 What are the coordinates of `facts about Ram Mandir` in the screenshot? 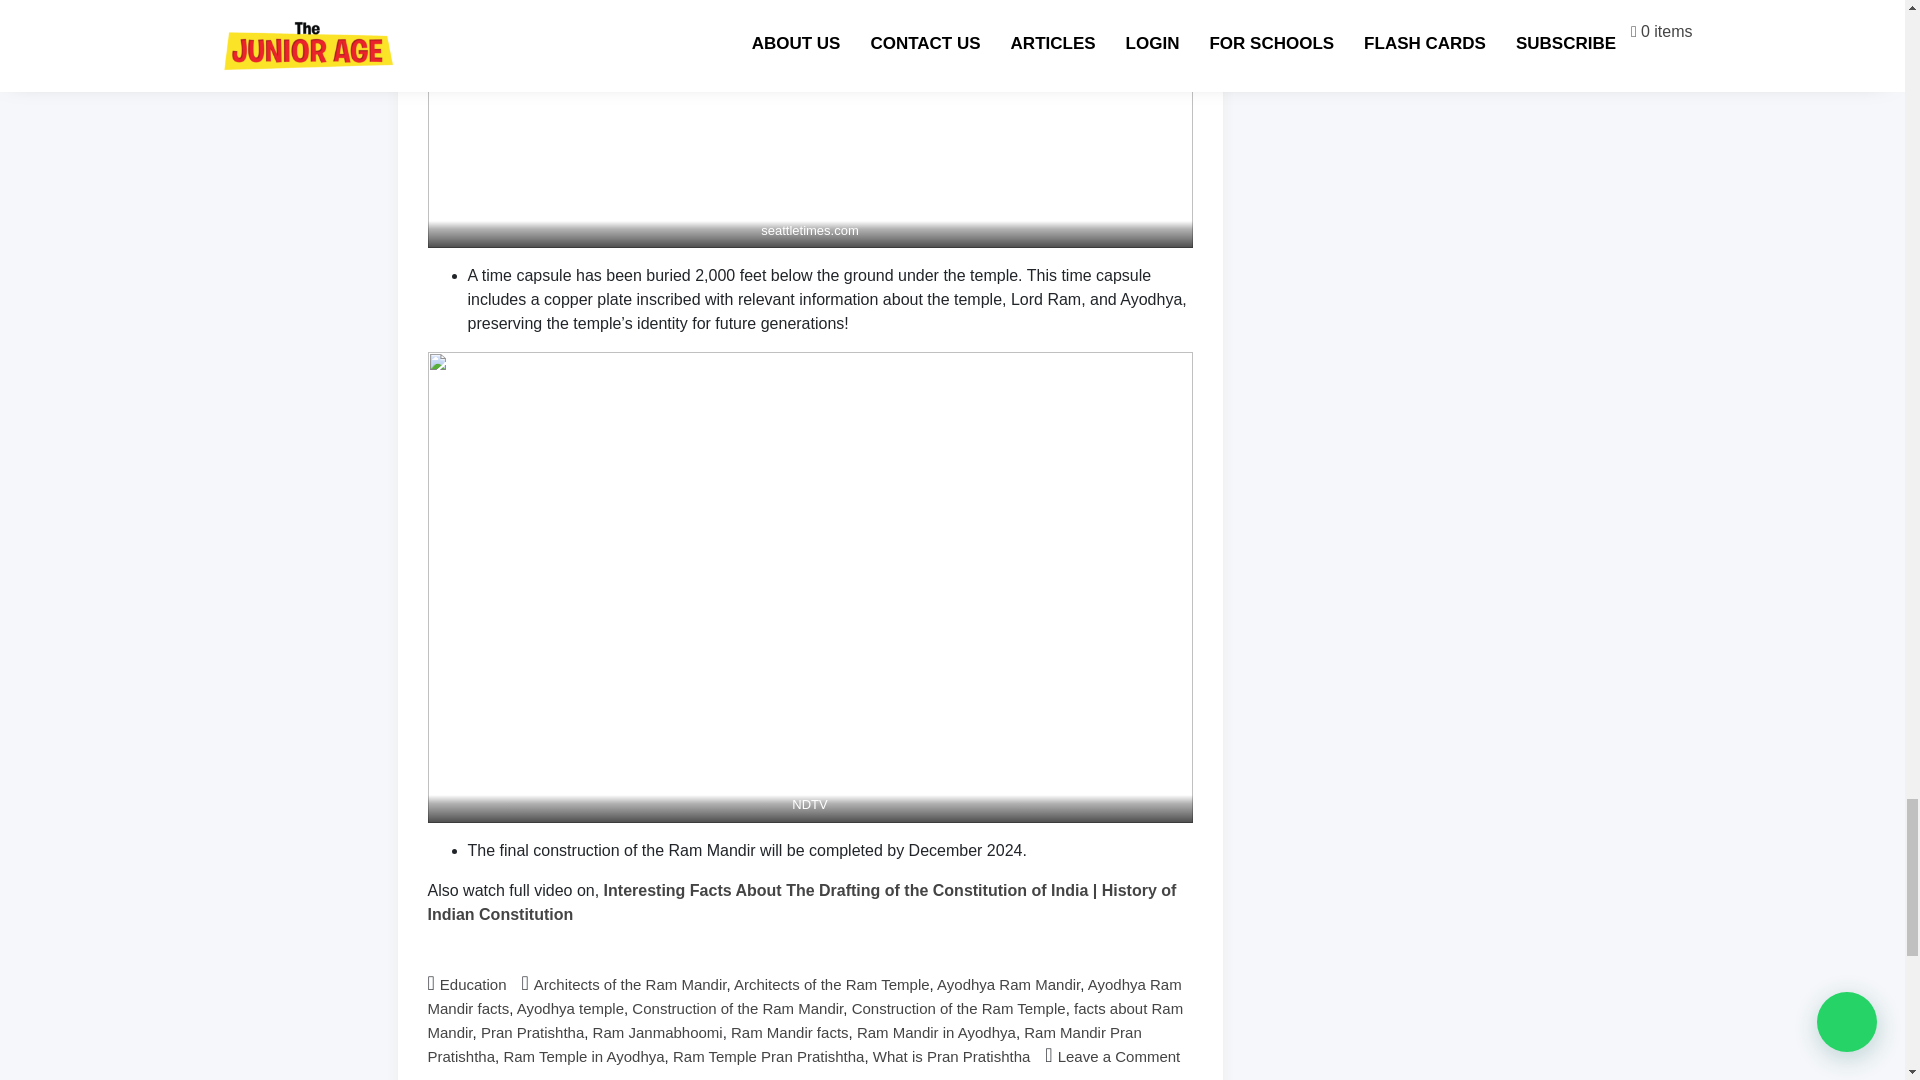 It's located at (806, 1020).